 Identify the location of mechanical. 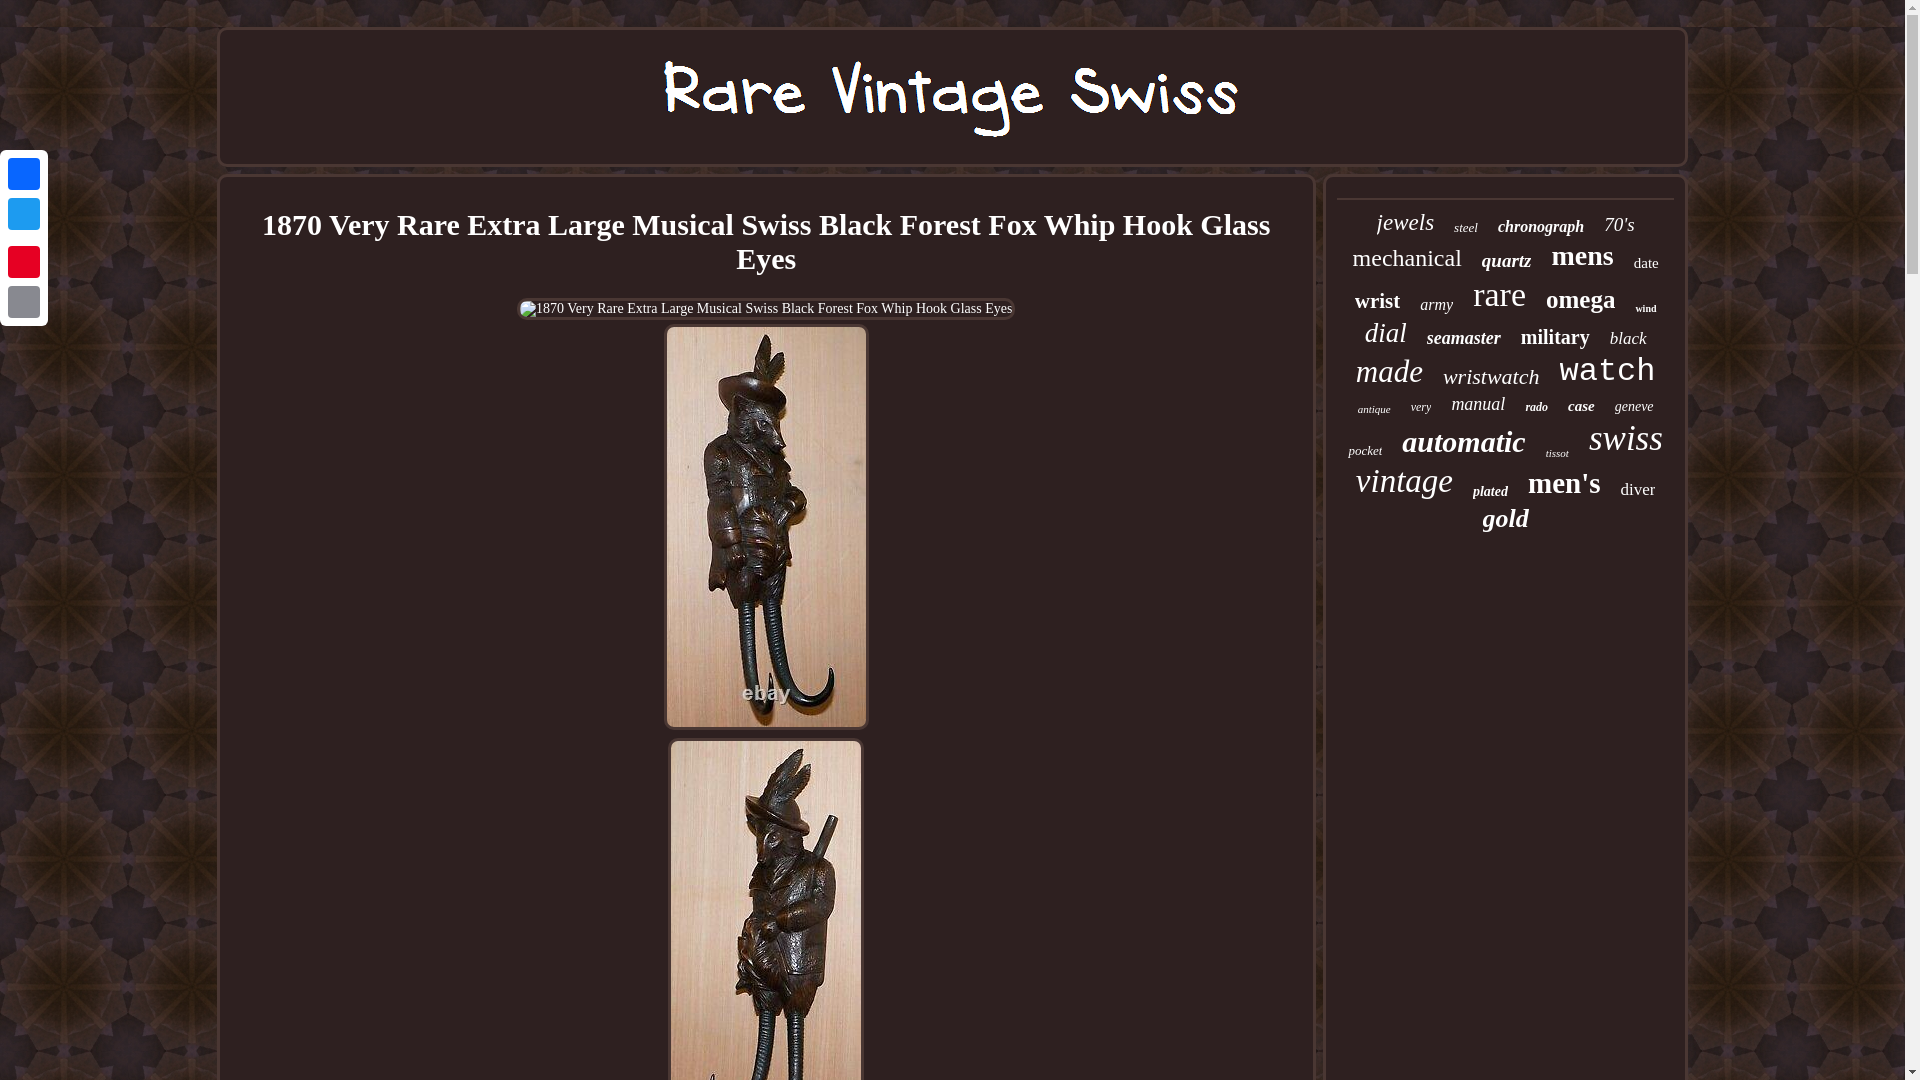
(1407, 258).